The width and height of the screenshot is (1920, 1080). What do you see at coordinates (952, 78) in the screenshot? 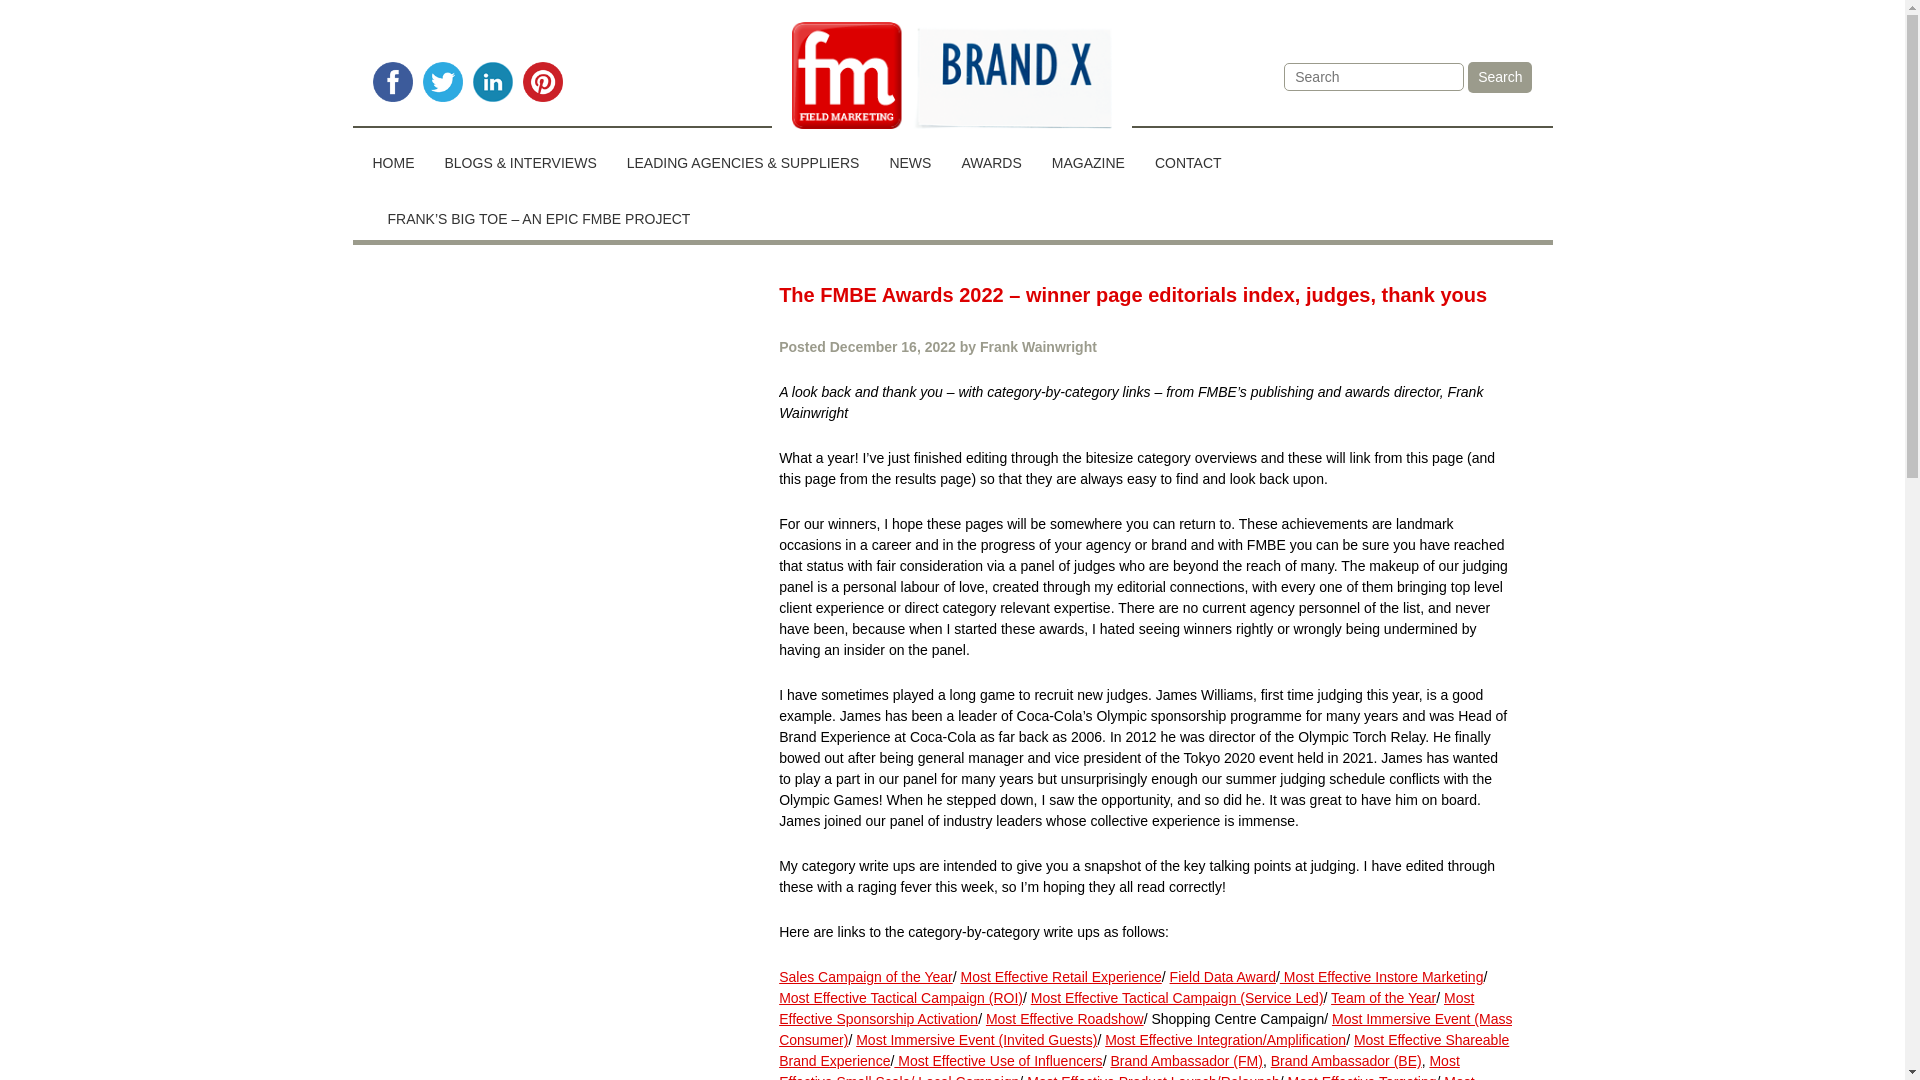
I see `Fieldmarketing` at bounding box center [952, 78].